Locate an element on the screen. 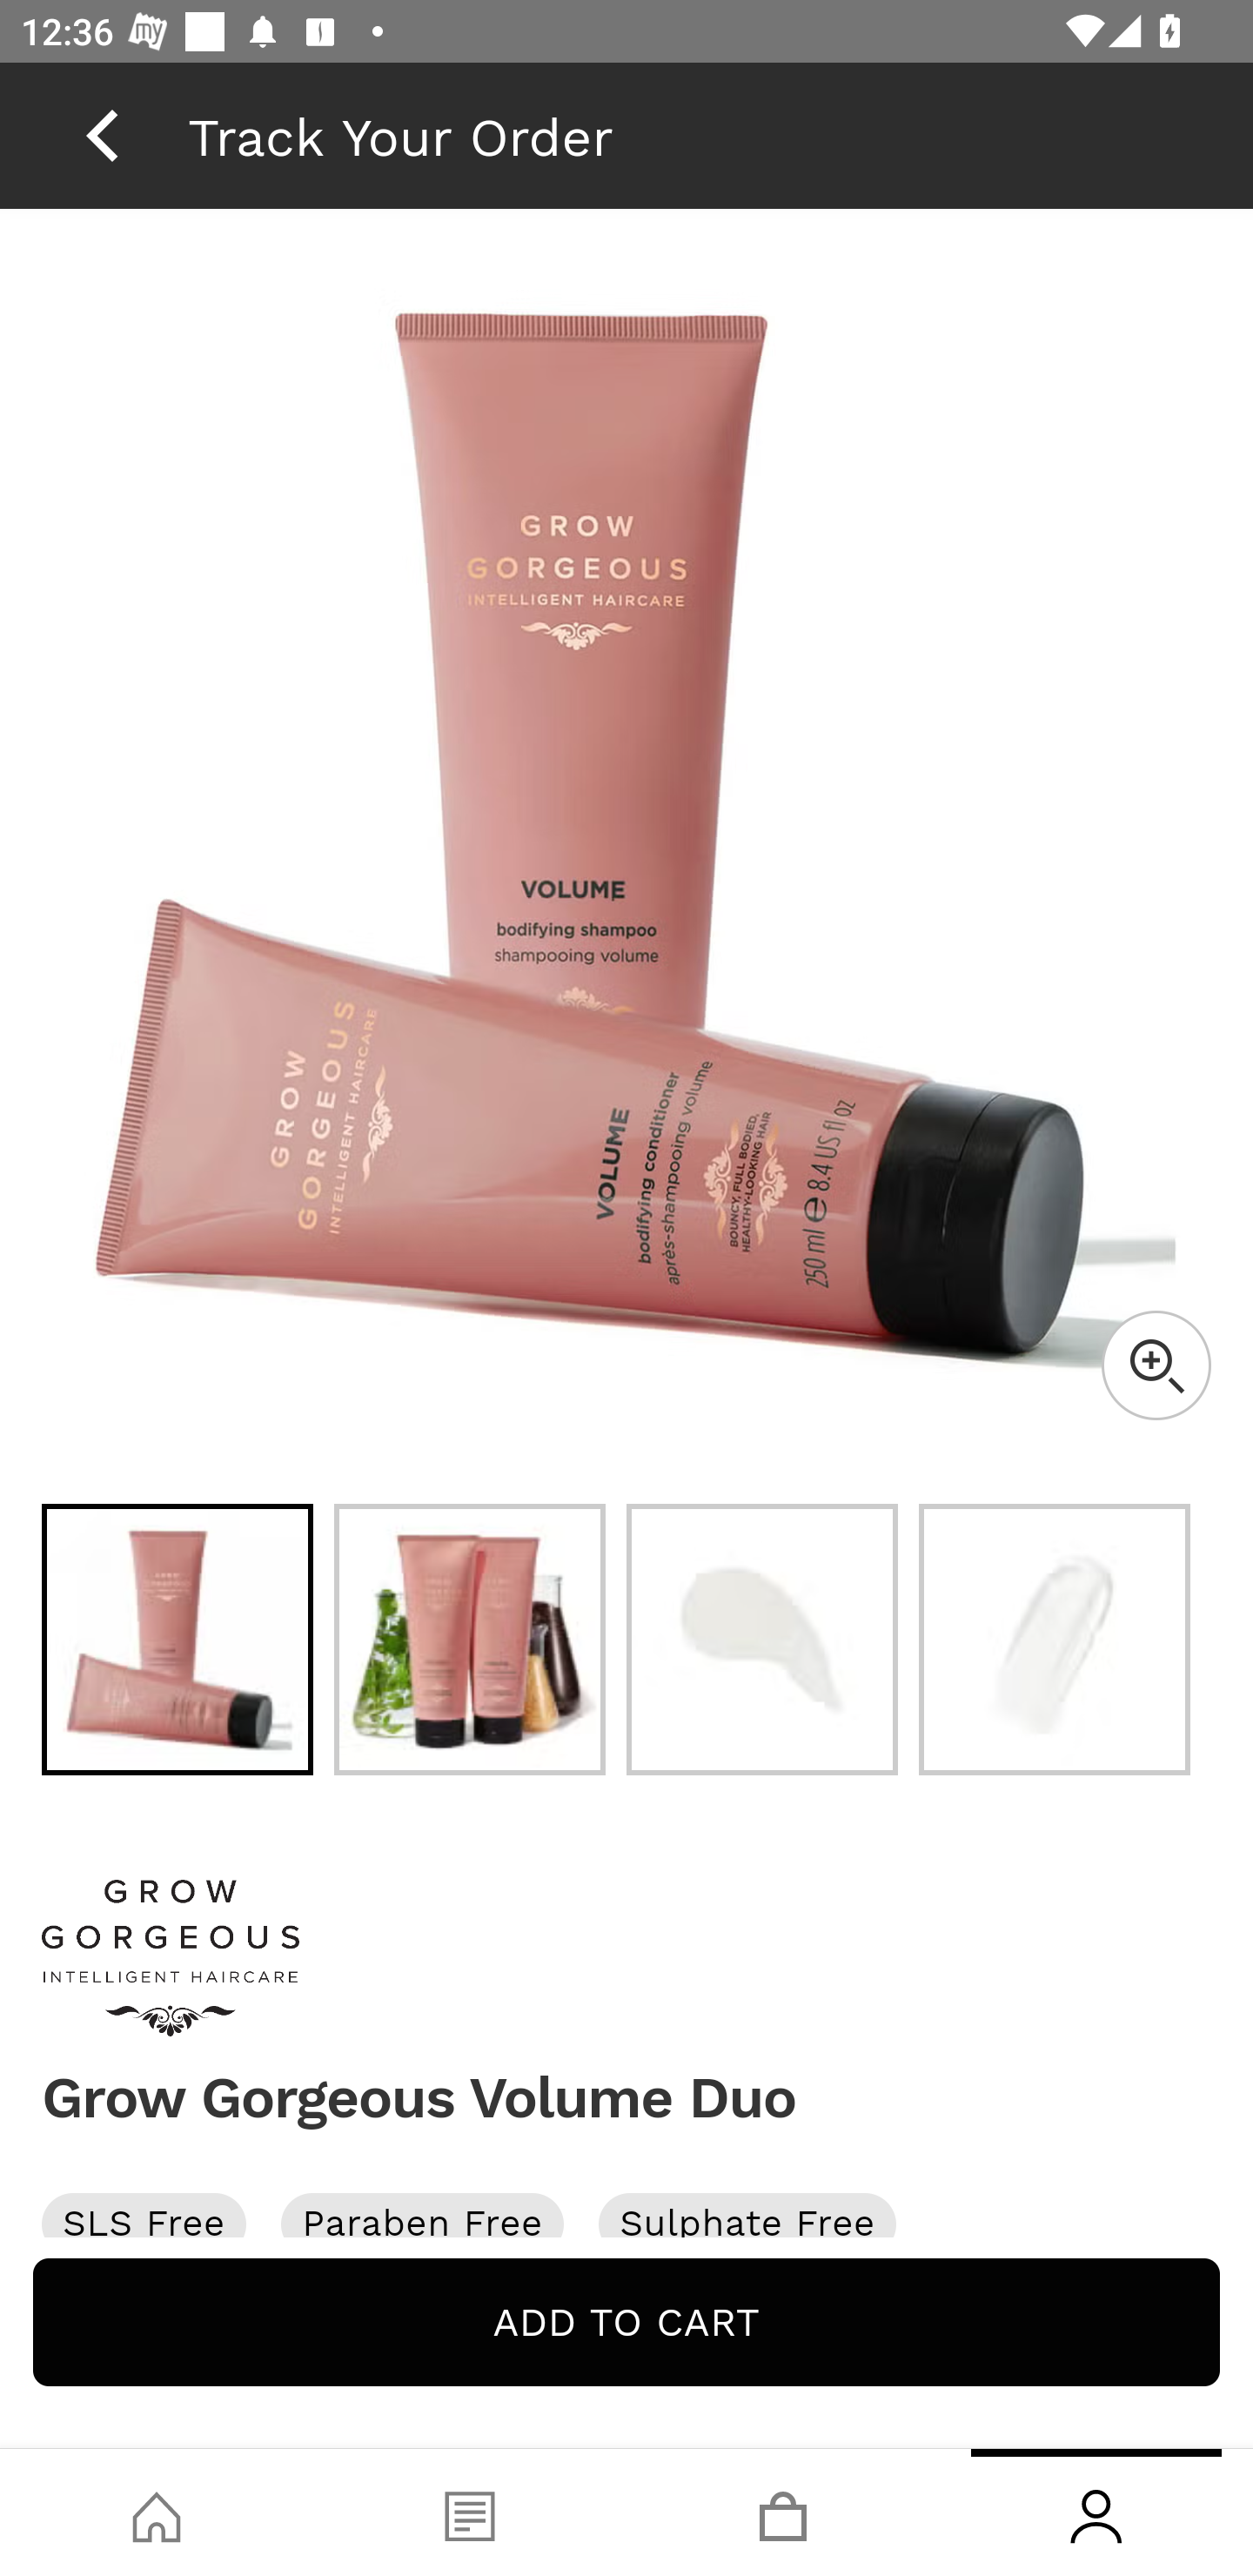 Image resolution: width=1253 pixels, height=2576 pixels. Account, tab, 4 of 4 is located at coordinates (1096, 2512).